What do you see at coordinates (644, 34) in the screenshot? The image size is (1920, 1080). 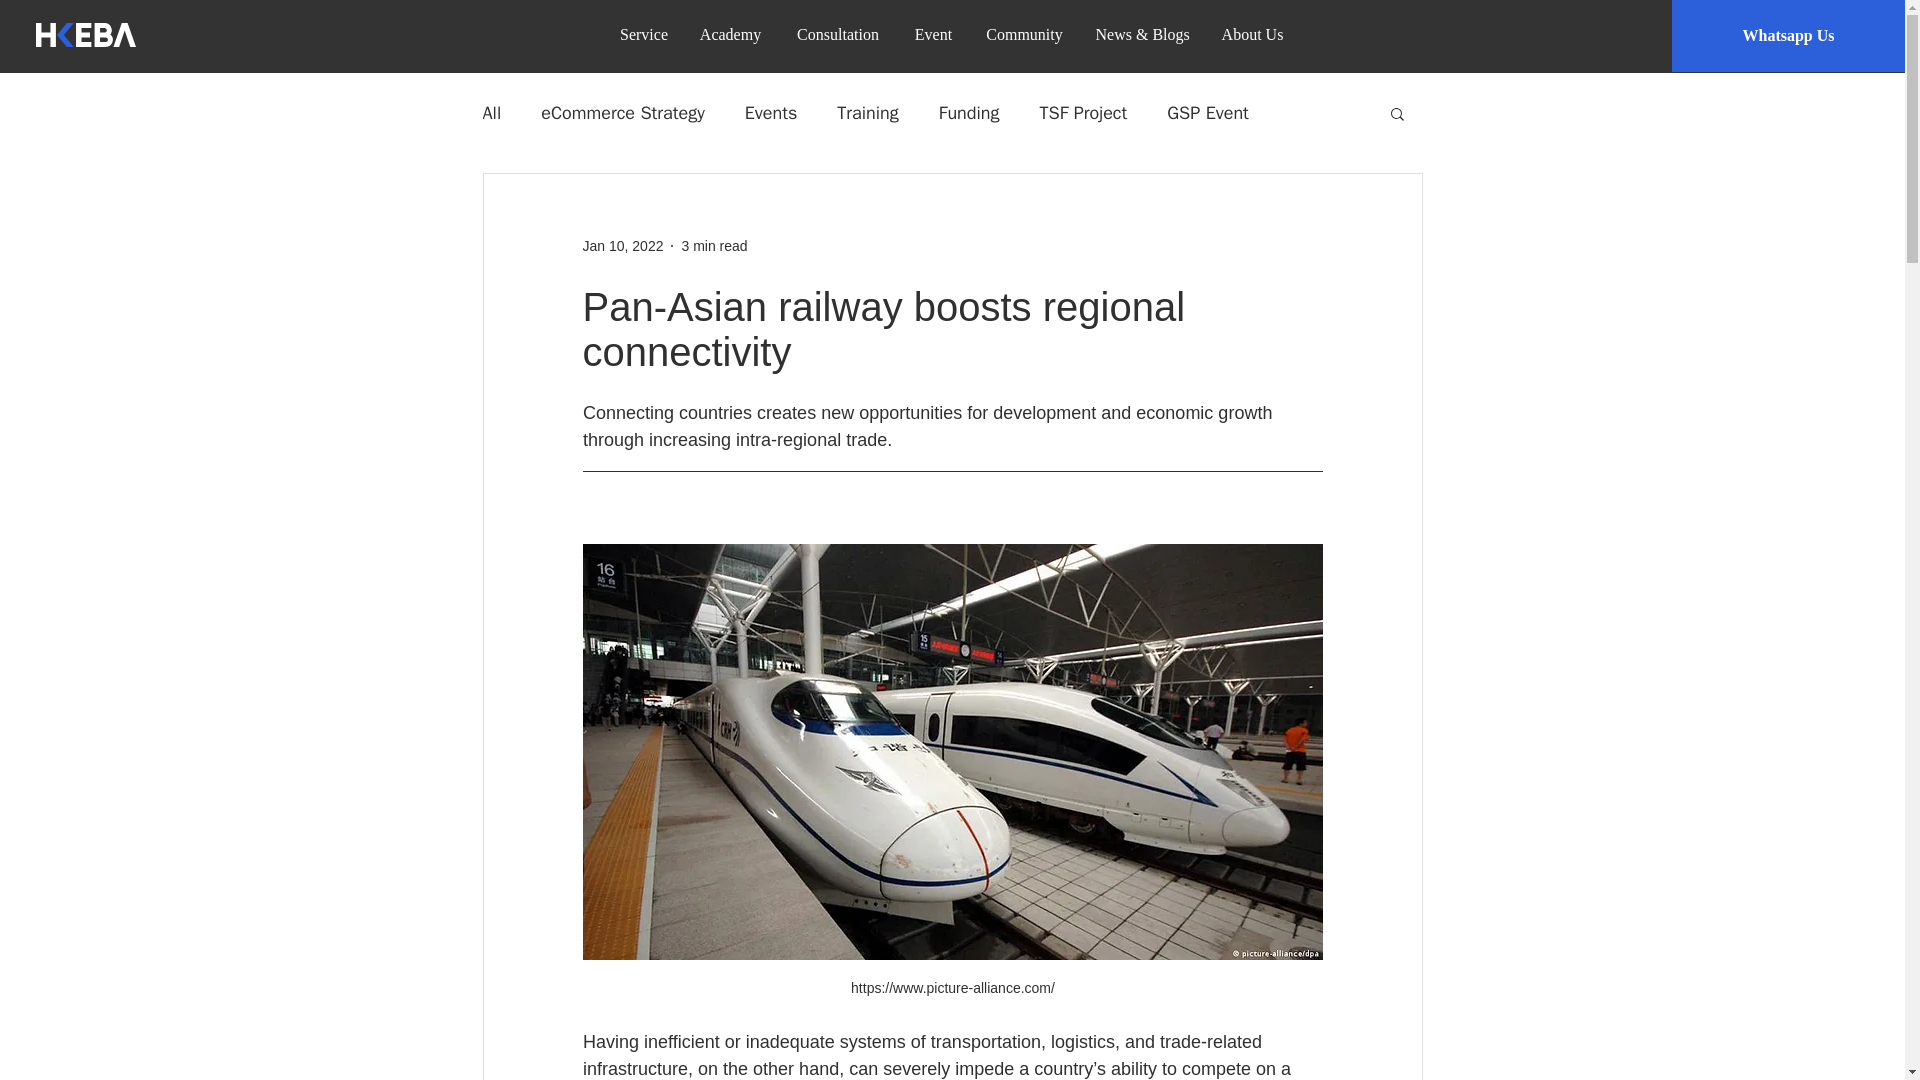 I see `Service` at bounding box center [644, 34].